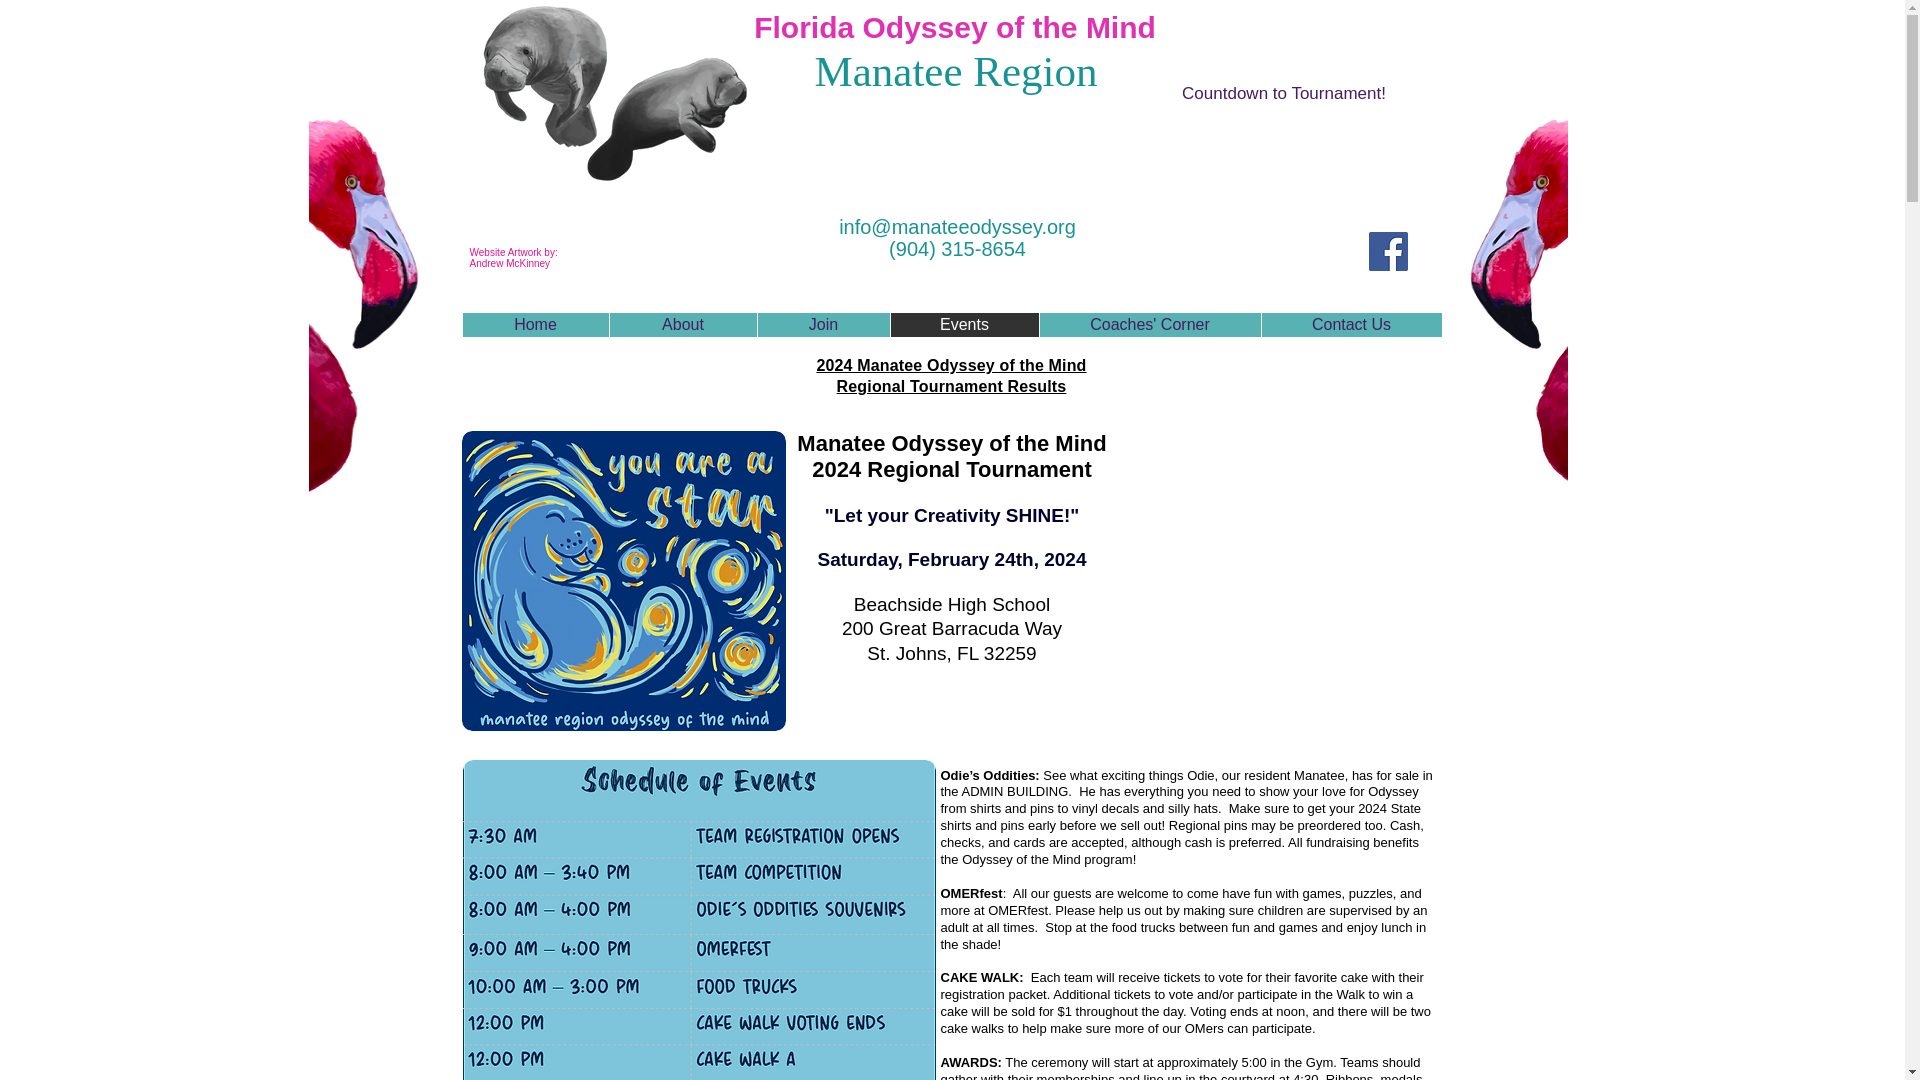 Image resolution: width=1920 pixels, height=1080 pixels. What do you see at coordinates (535, 324) in the screenshot?
I see `Home` at bounding box center [535, 324].